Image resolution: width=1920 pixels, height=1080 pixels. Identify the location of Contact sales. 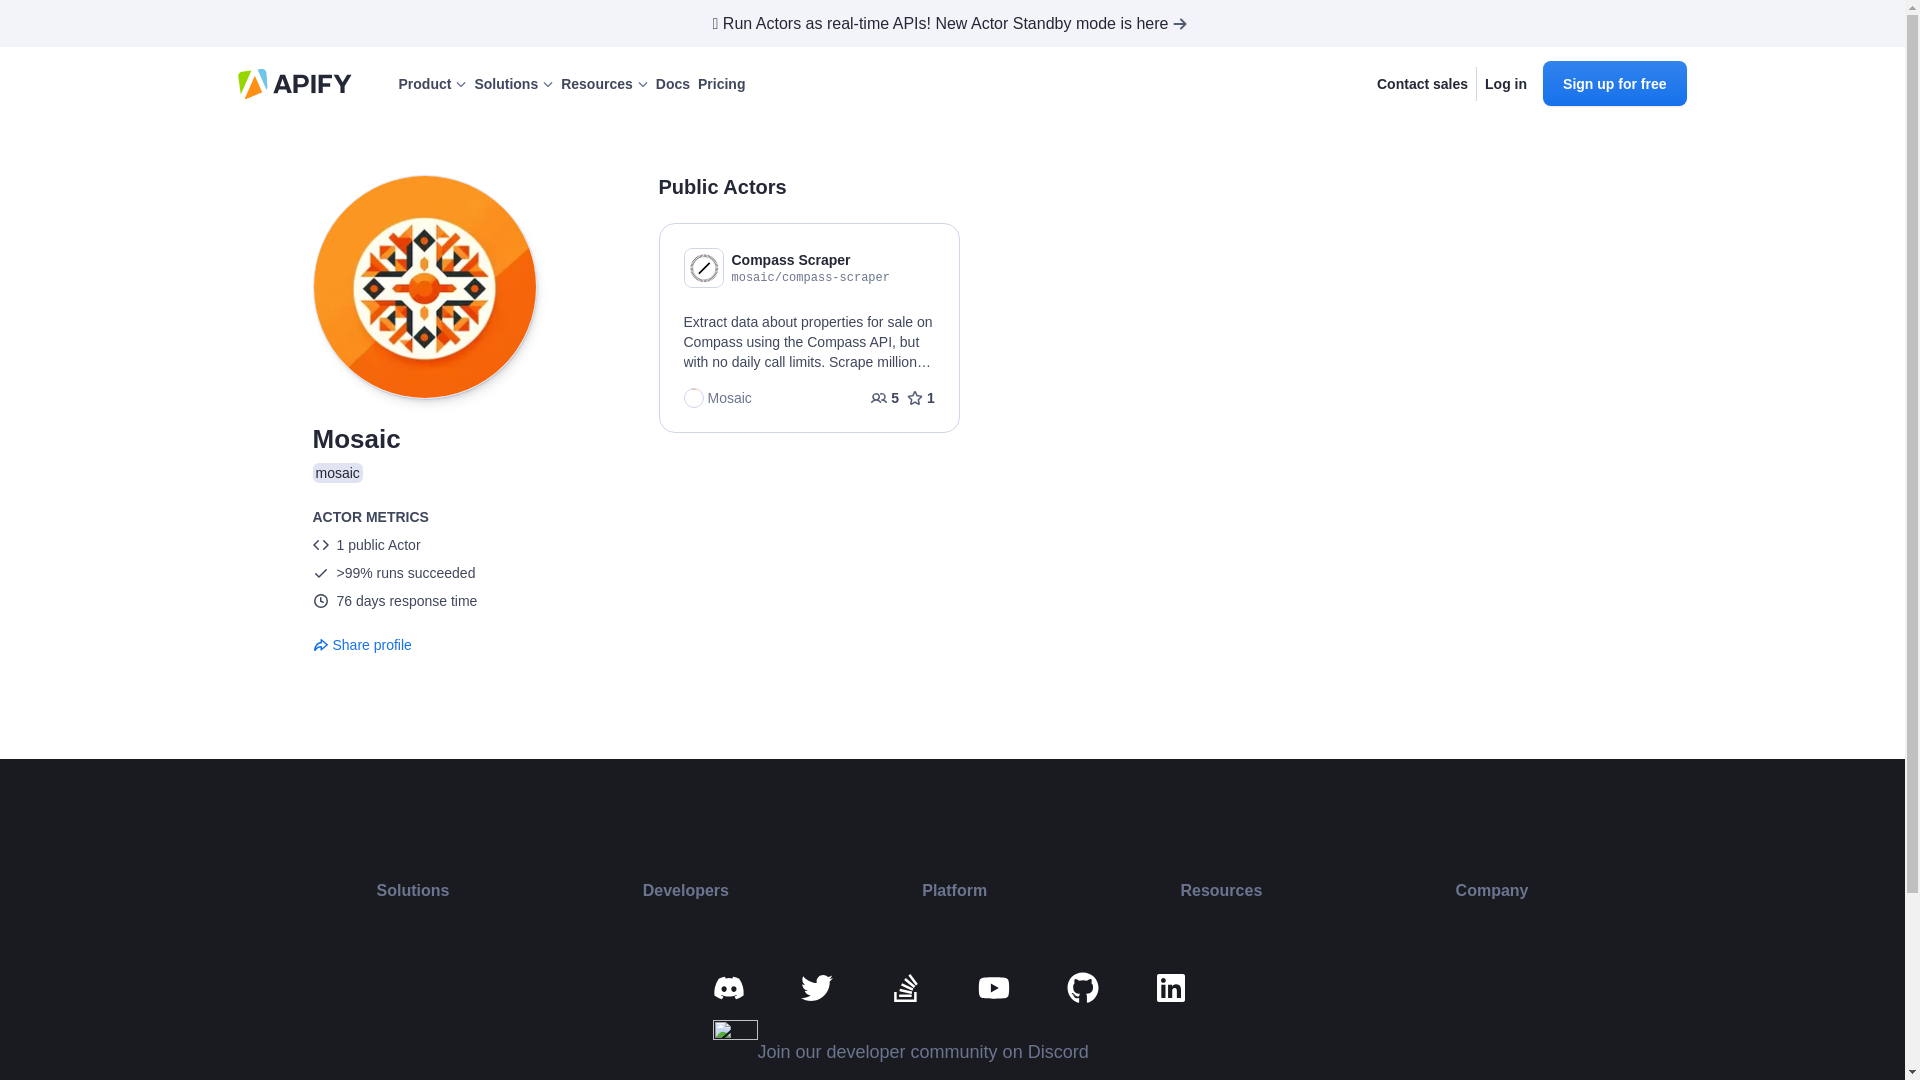
(1422, 84).